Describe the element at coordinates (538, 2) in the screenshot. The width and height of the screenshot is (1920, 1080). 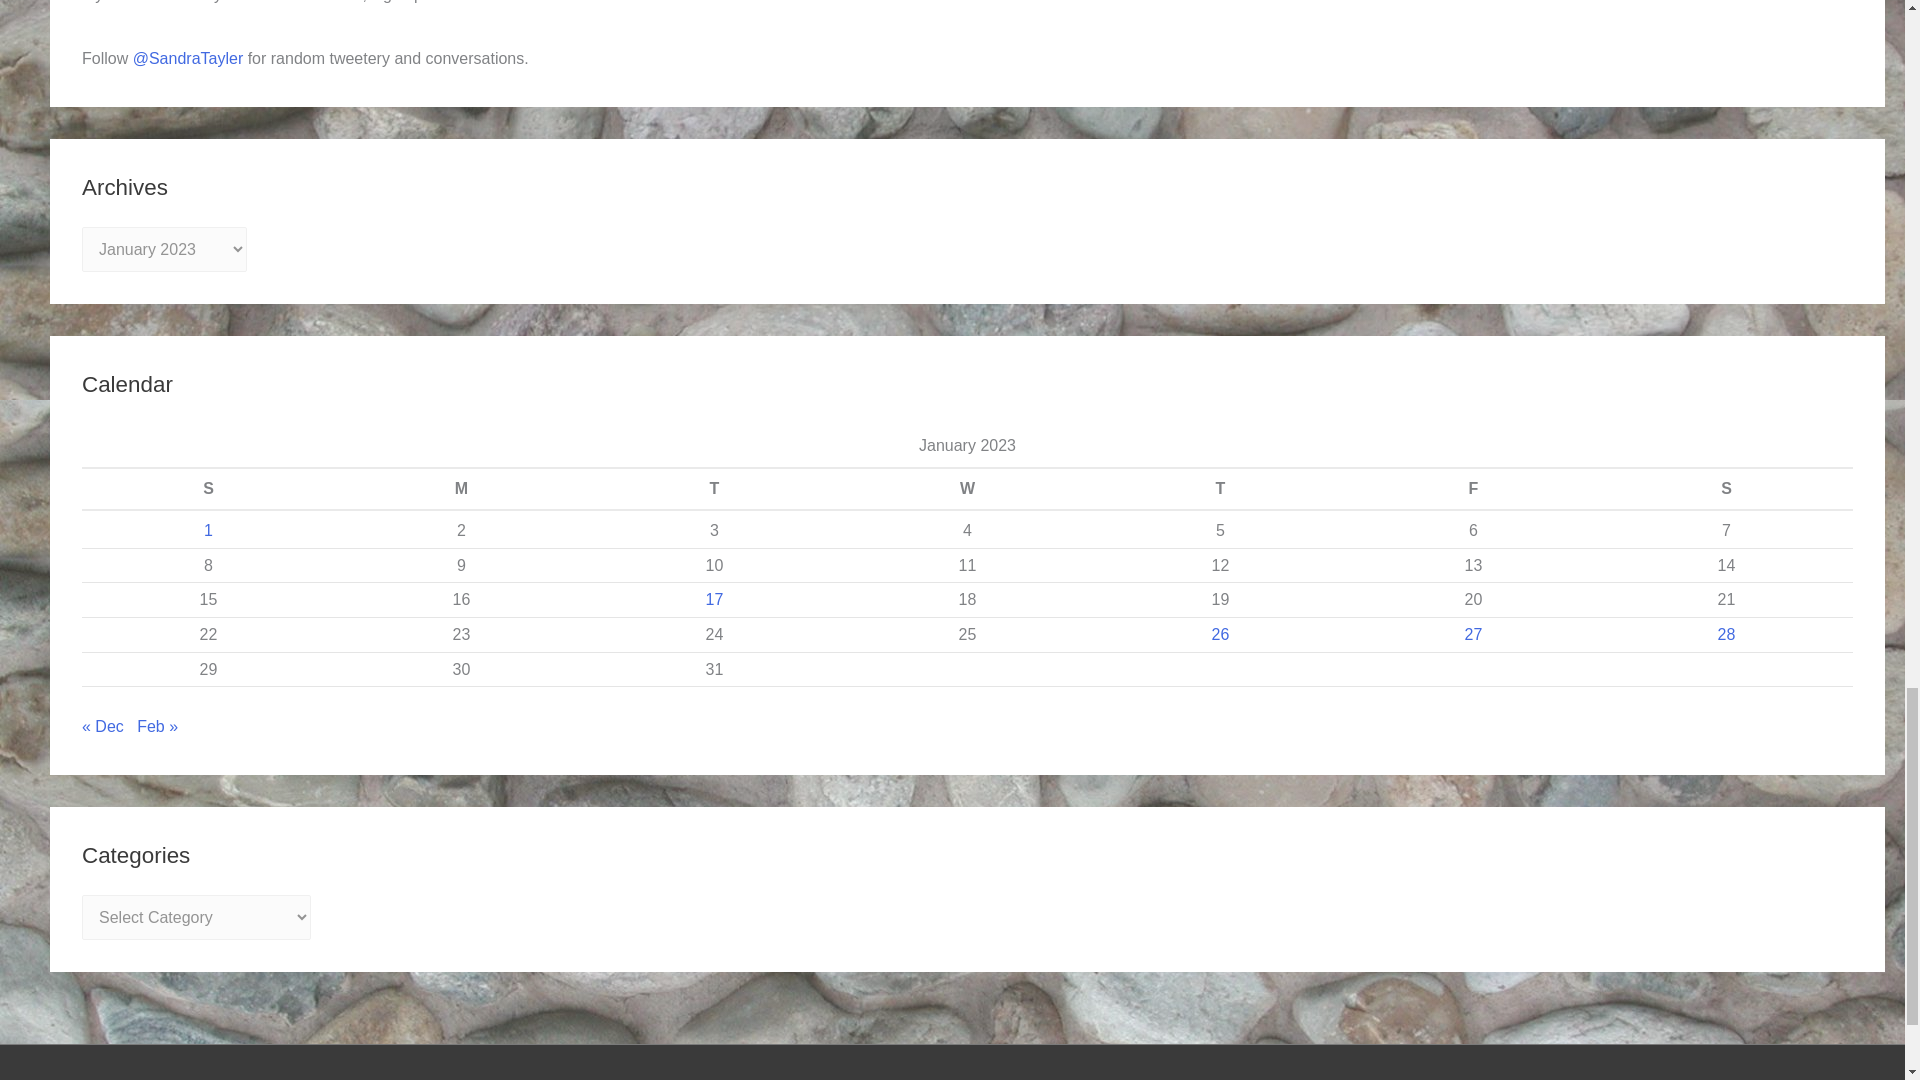
I see `Letters from Sandra` at that location.